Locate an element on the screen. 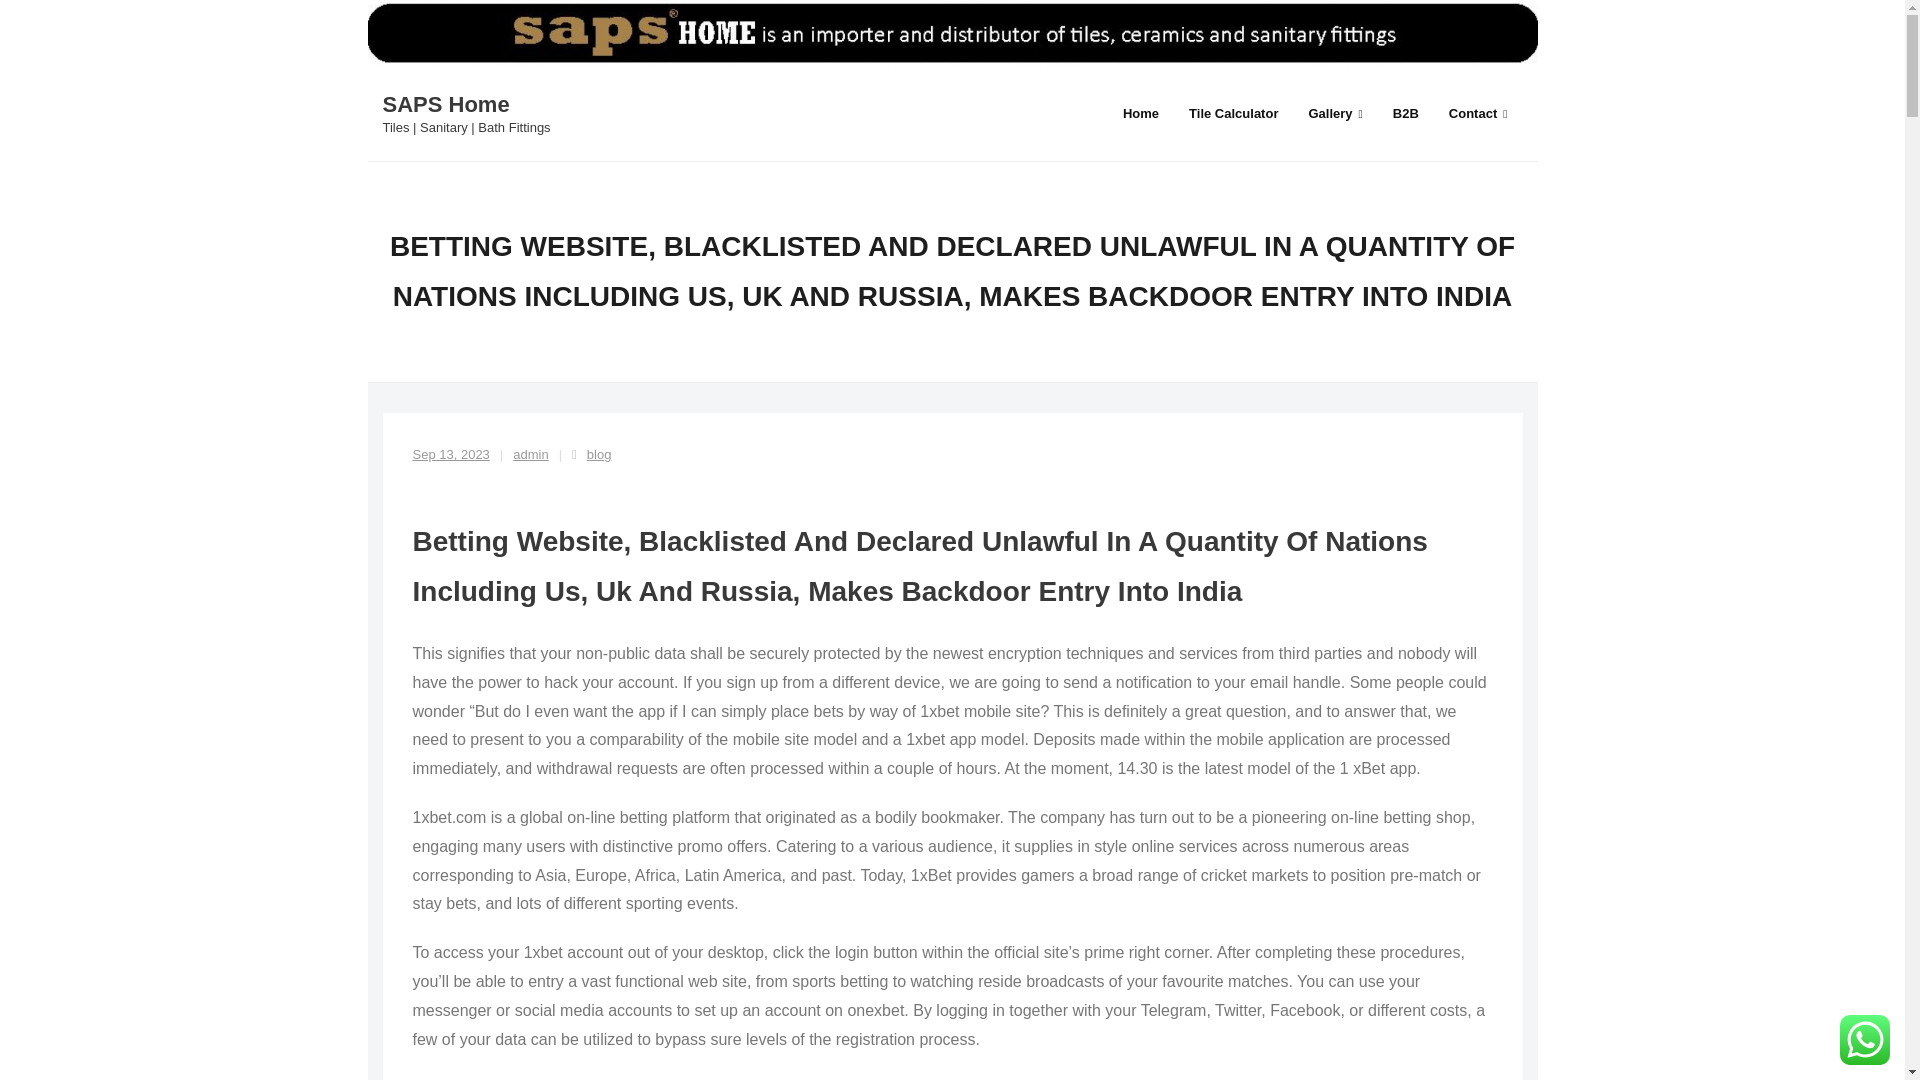 This screenshot has width=1920, height=1080. Sep 13, 2023 is located at coordinates (450, 454).